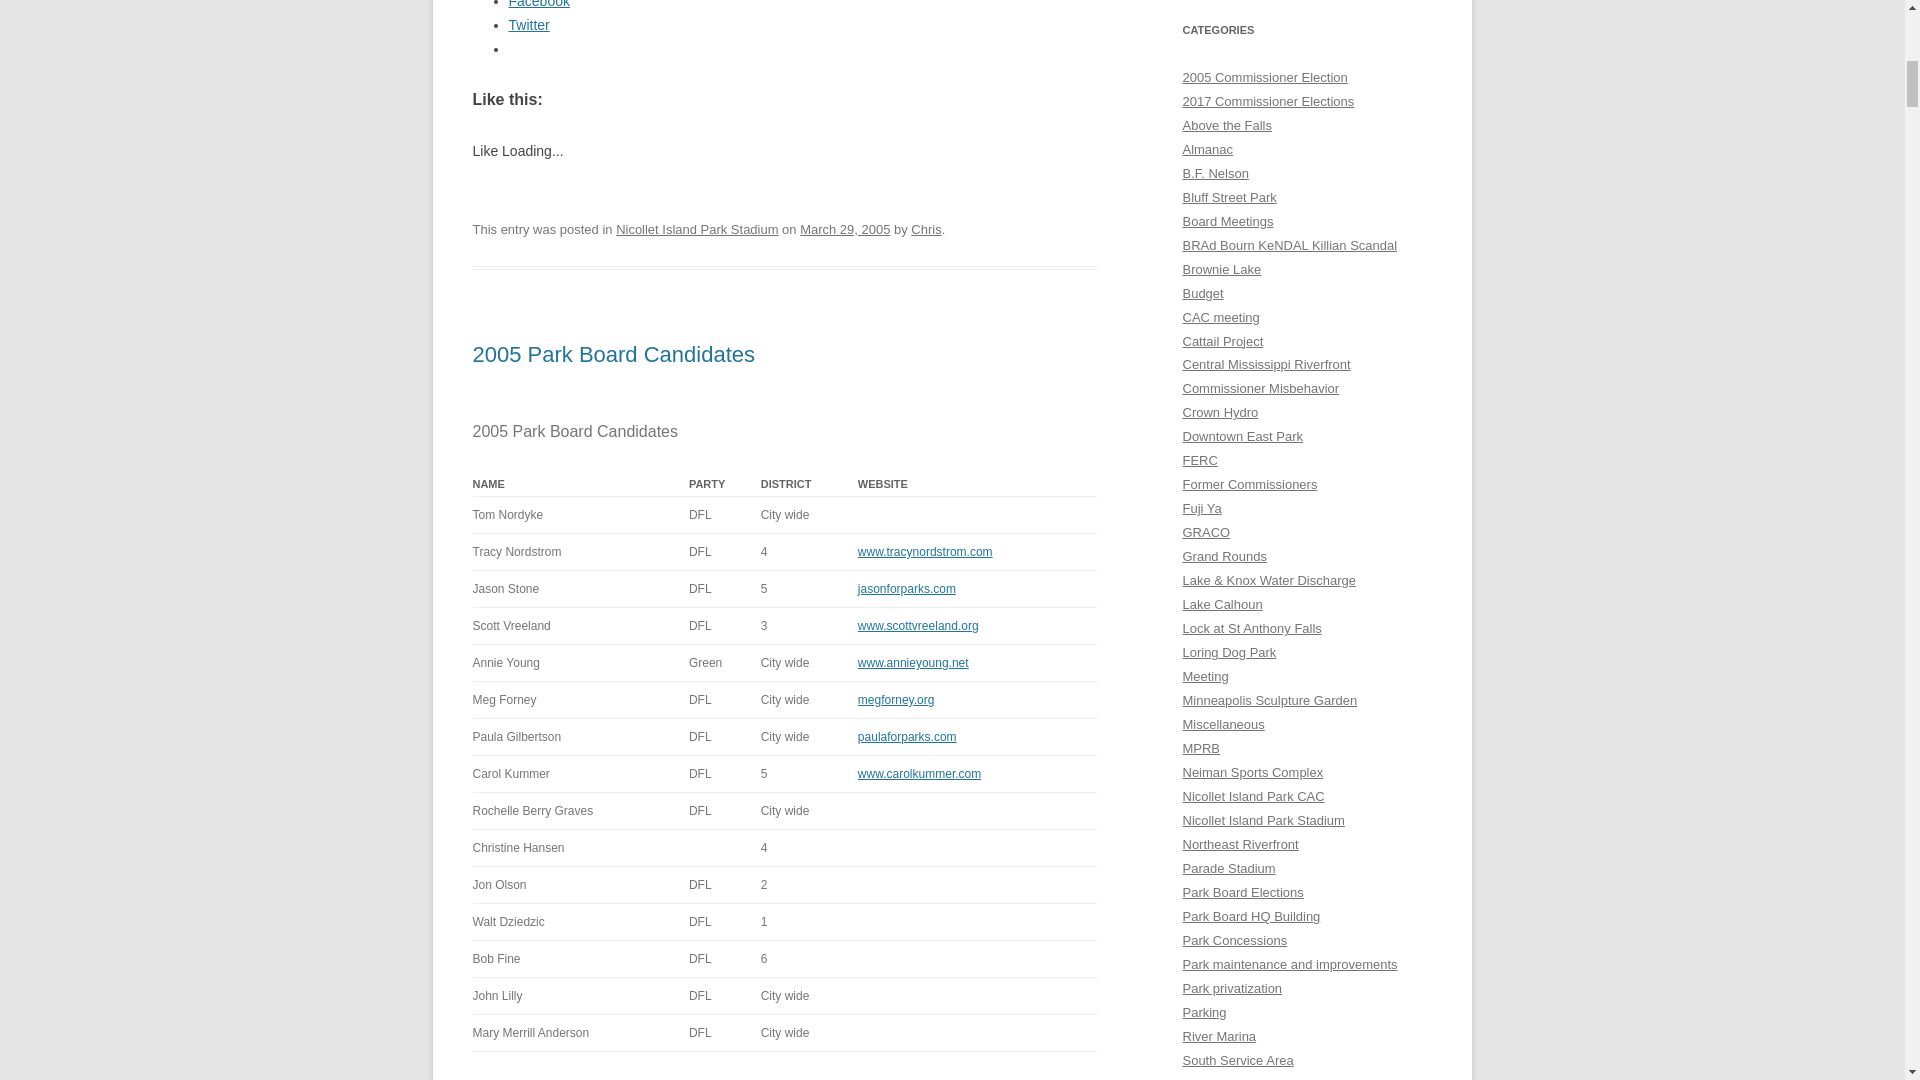  I want to click on www.annieyoung.net, so click(914, 662).